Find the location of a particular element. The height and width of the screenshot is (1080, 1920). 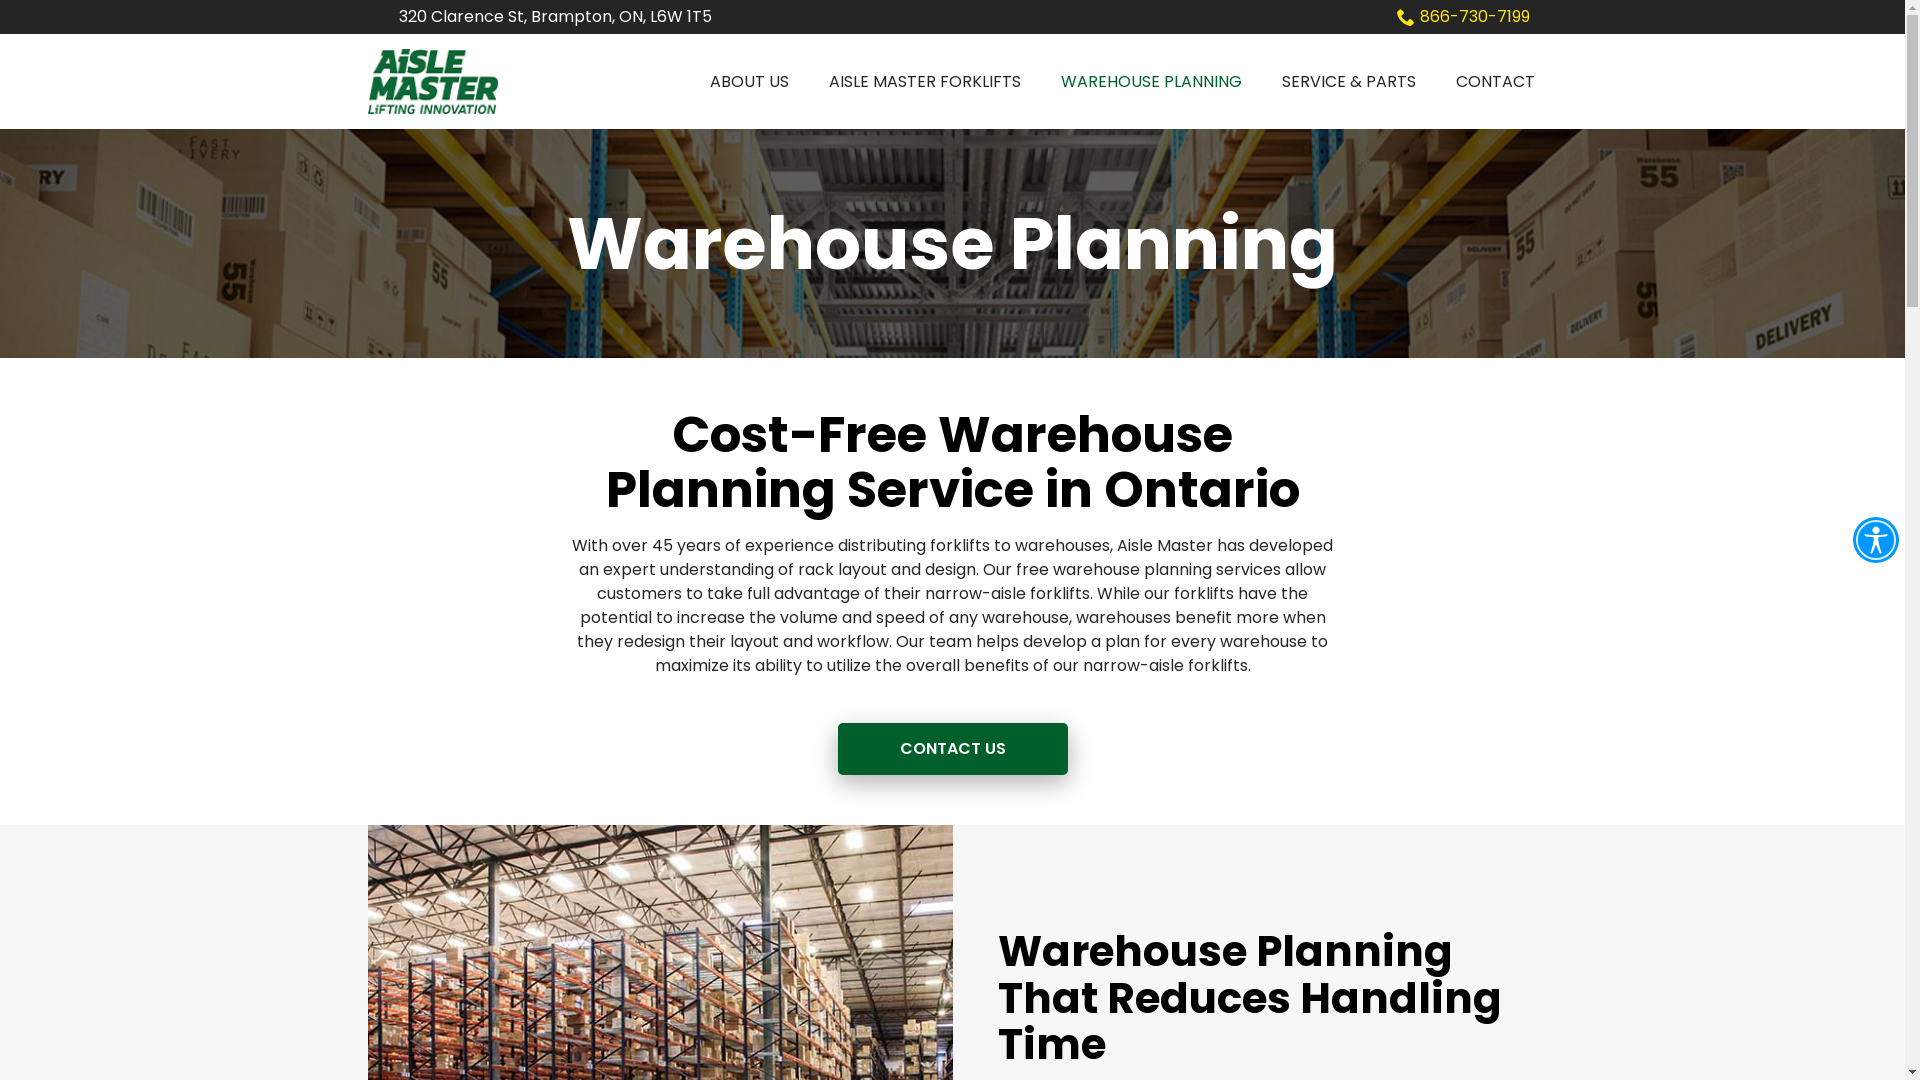

WAREHOUSE PLANNING is located at coordinates (1150, 82).